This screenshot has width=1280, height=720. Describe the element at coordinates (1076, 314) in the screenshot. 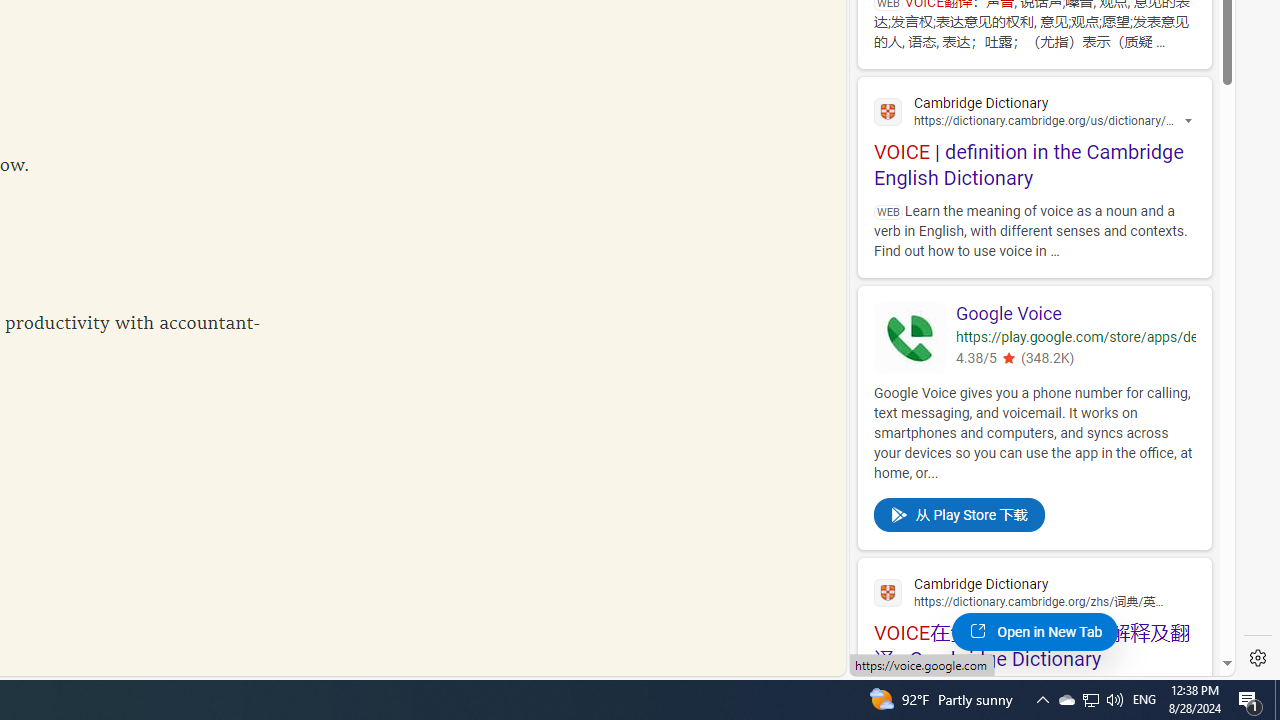

I see `Google Voice` at that location.